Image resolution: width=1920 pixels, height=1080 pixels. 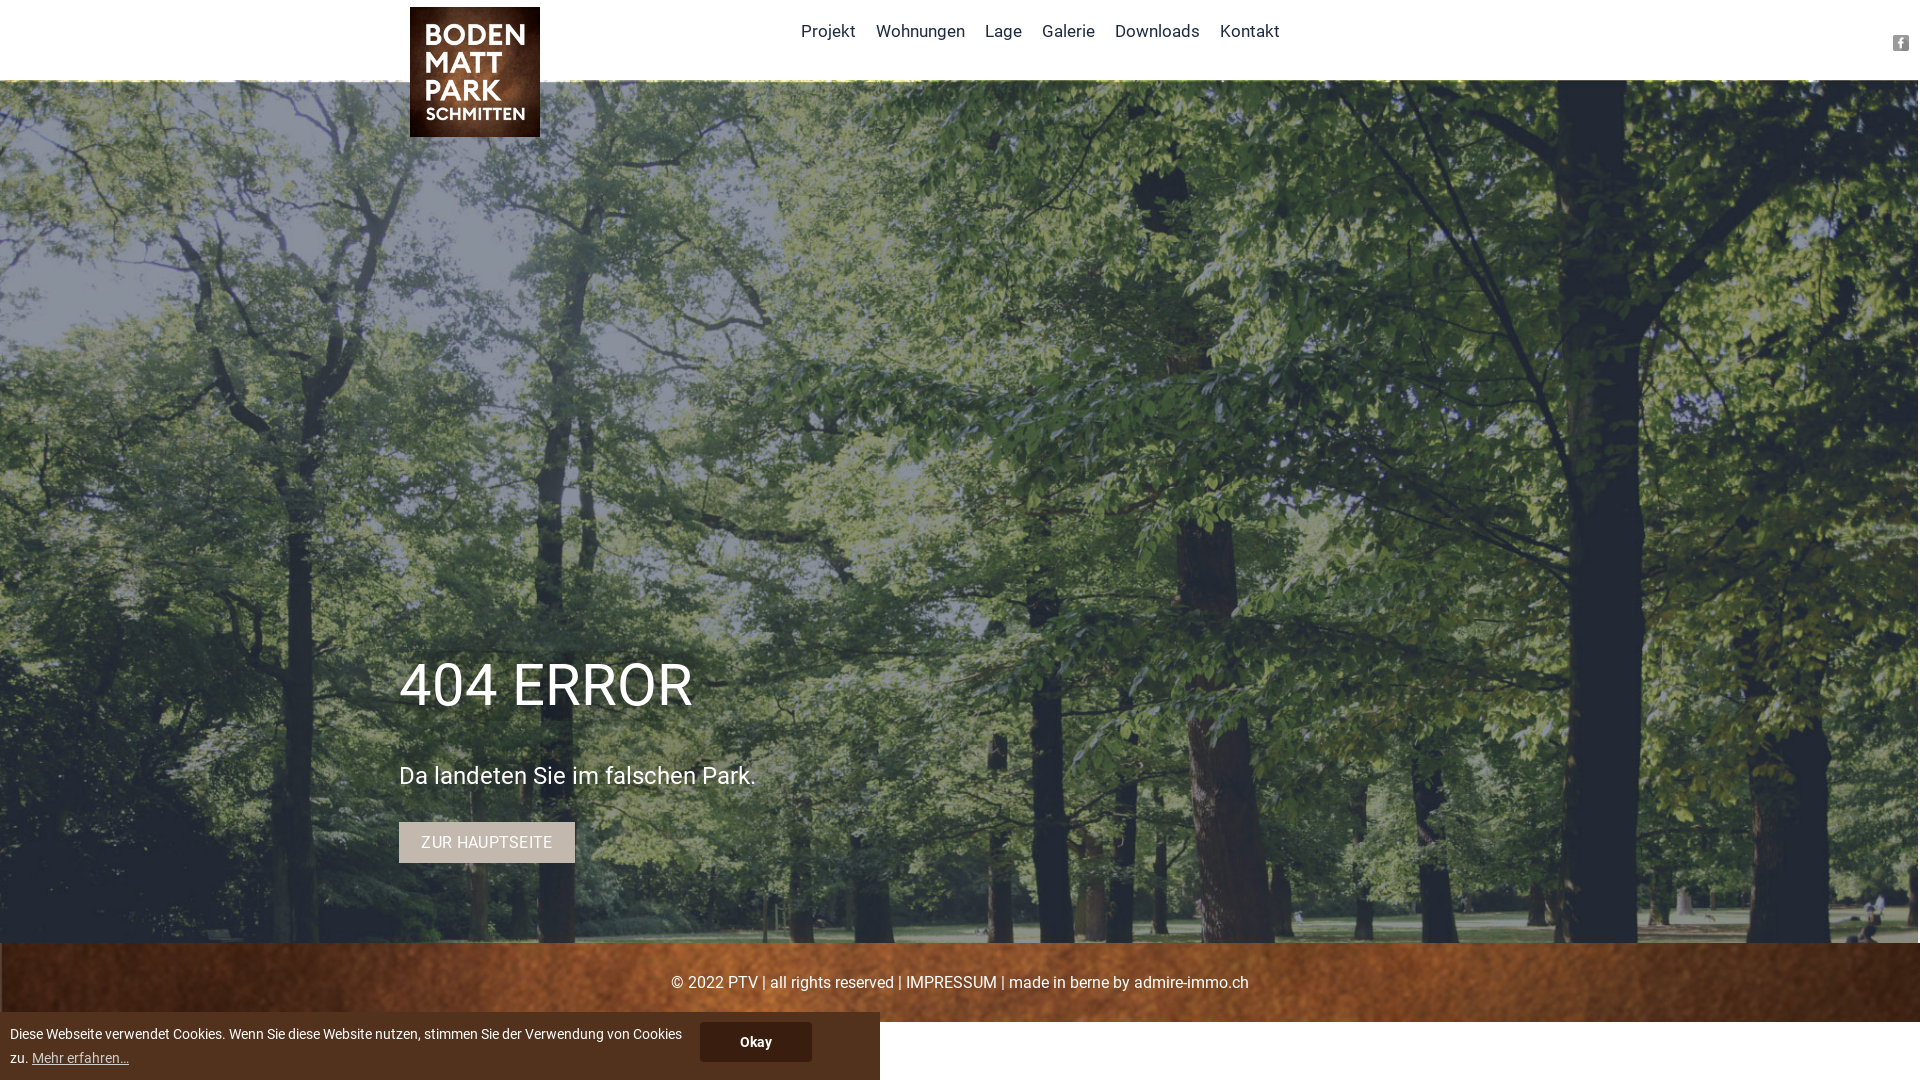 What do you see at coordinates (1192, 982) in the screenshot?
I see `admire-immo.ch` at bounding box center [1192, 982].